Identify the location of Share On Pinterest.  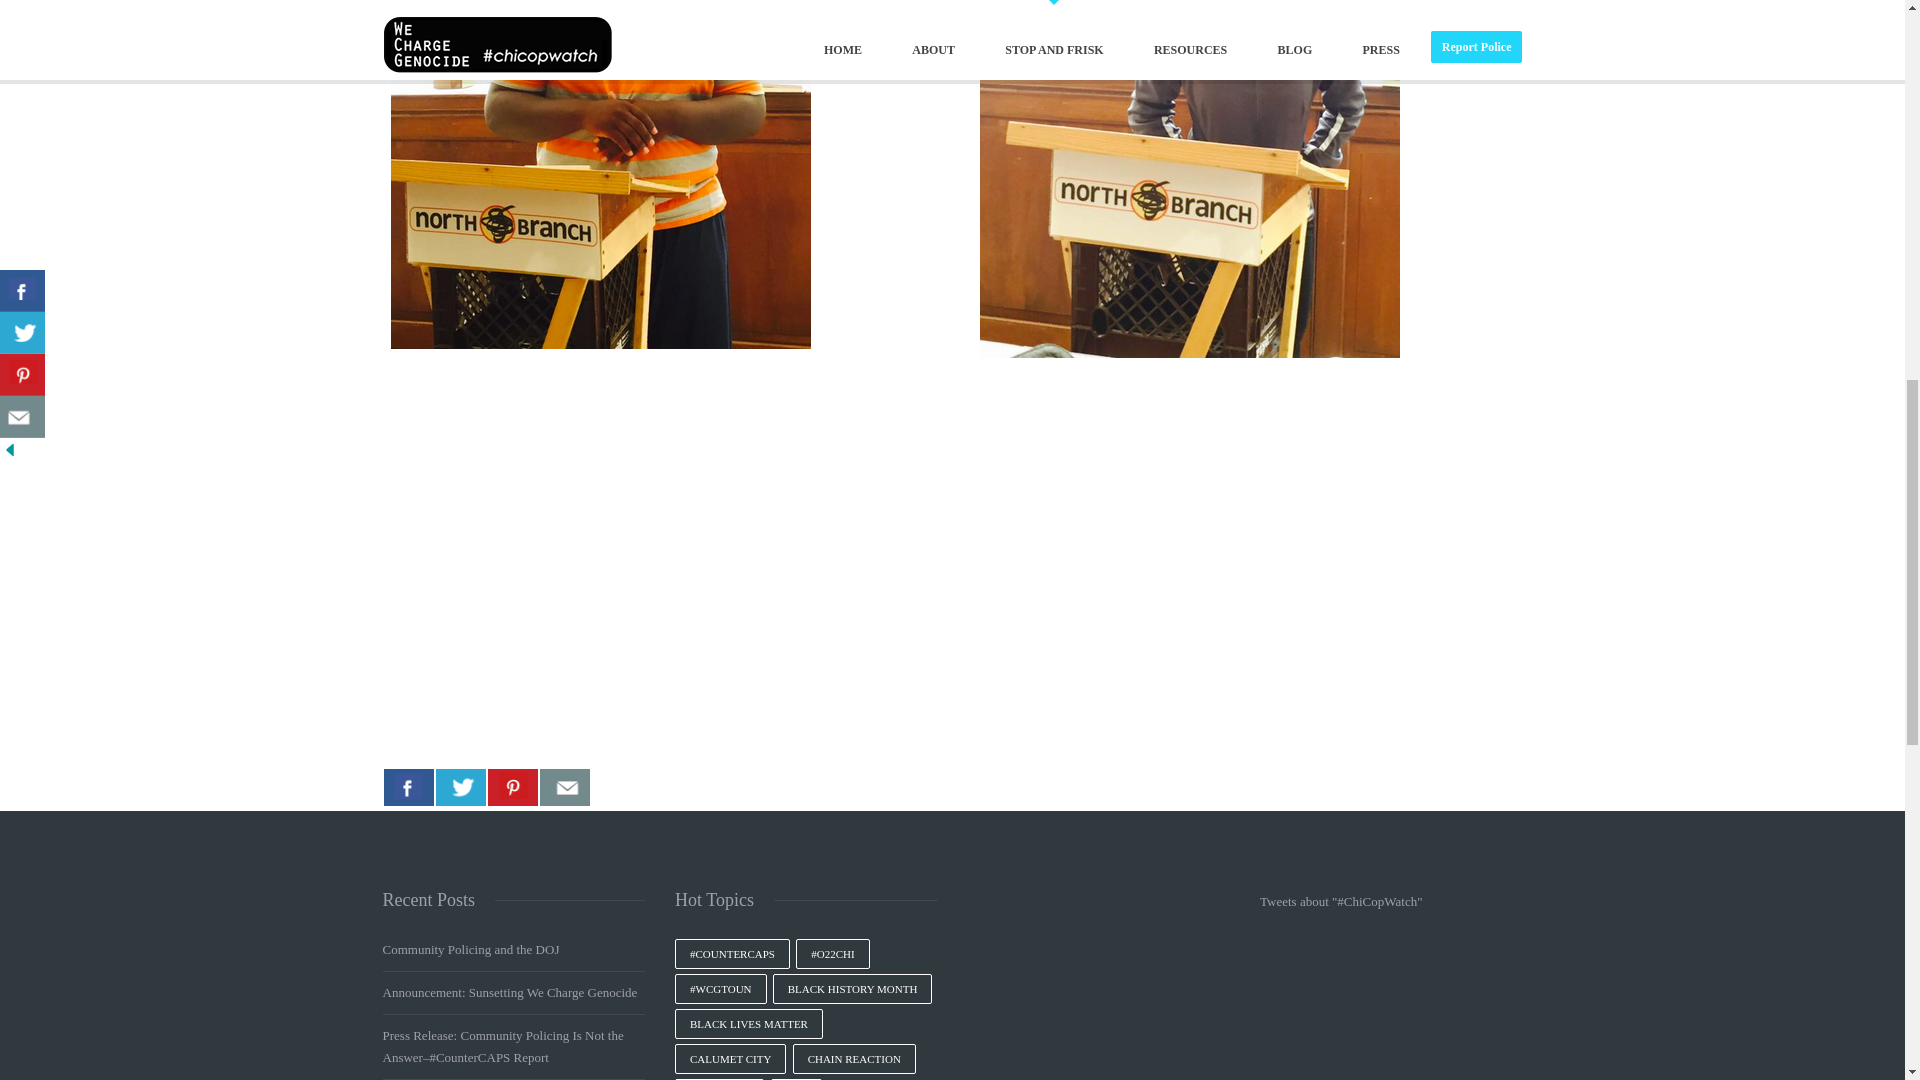
(512, 786).